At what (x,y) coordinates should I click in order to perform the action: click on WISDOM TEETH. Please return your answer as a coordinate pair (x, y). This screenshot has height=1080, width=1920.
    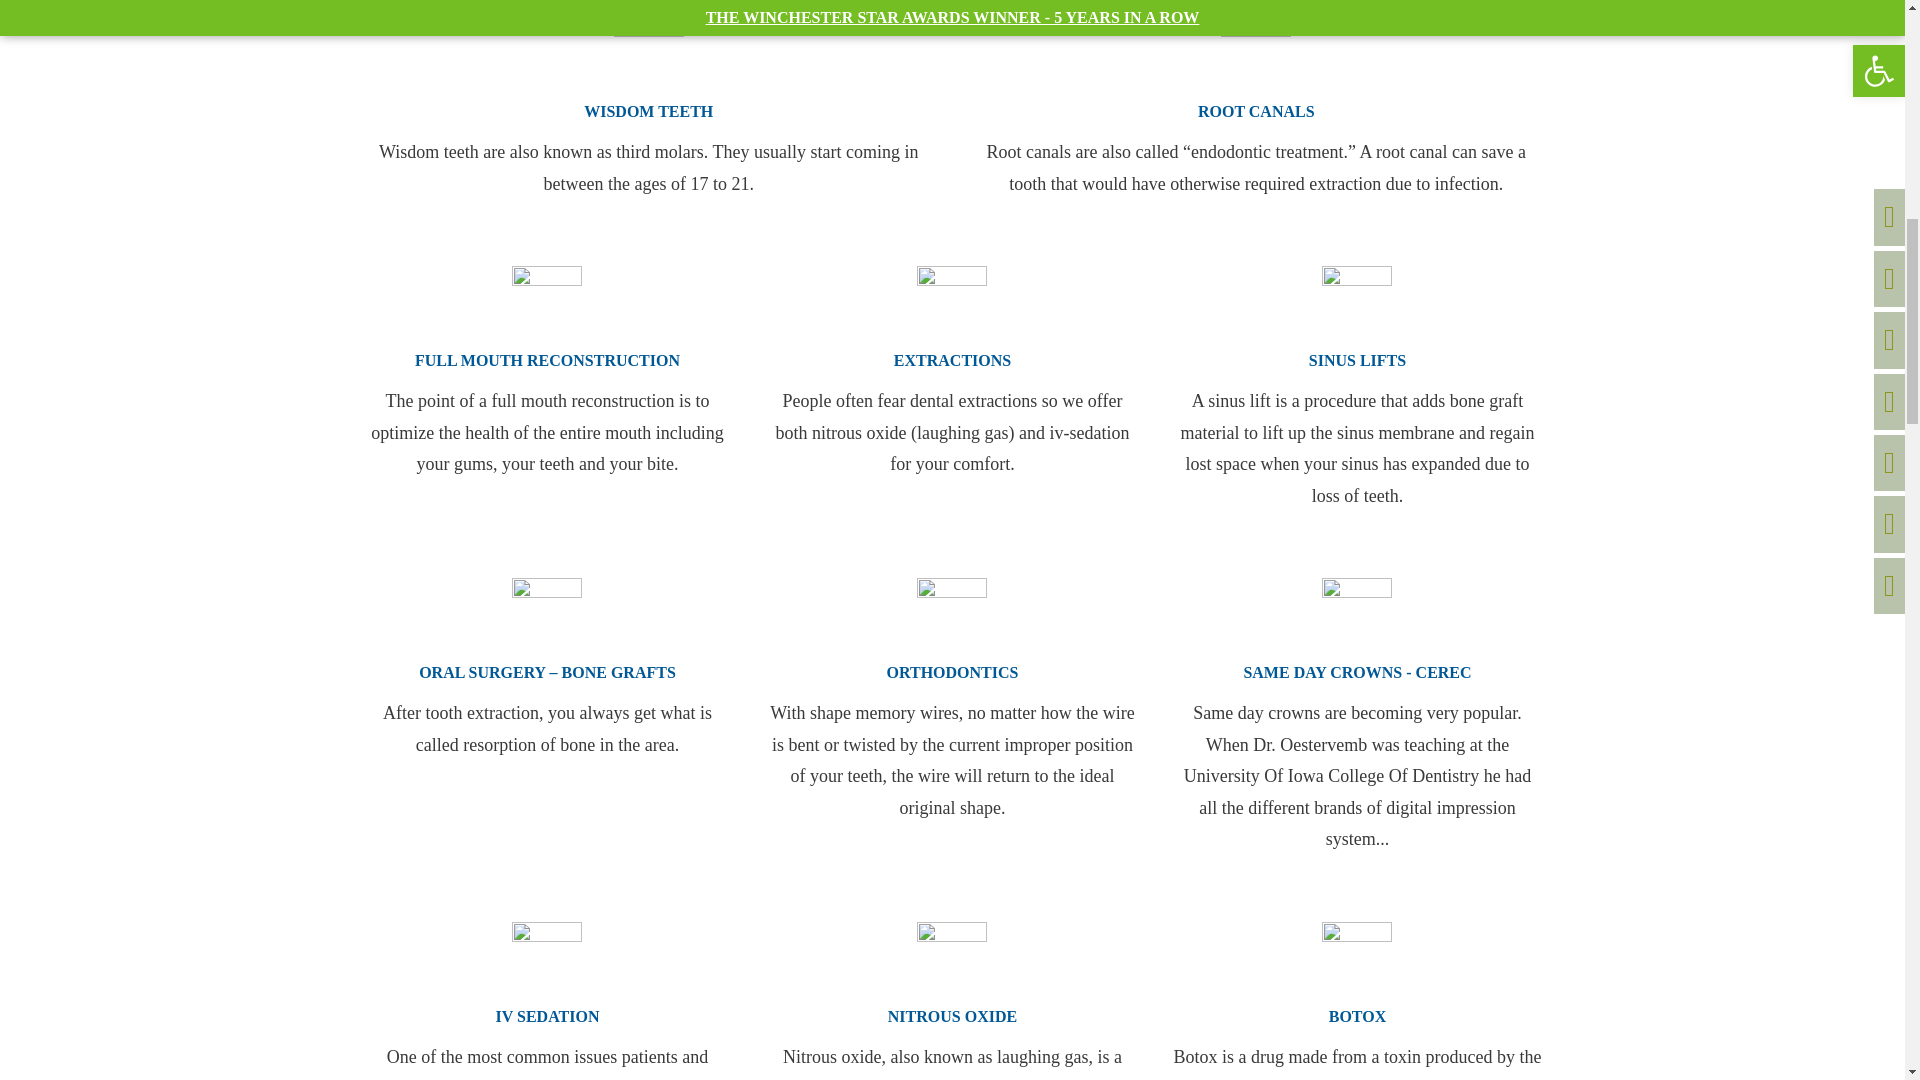
    Looking at the image, I should click on (648, 52).